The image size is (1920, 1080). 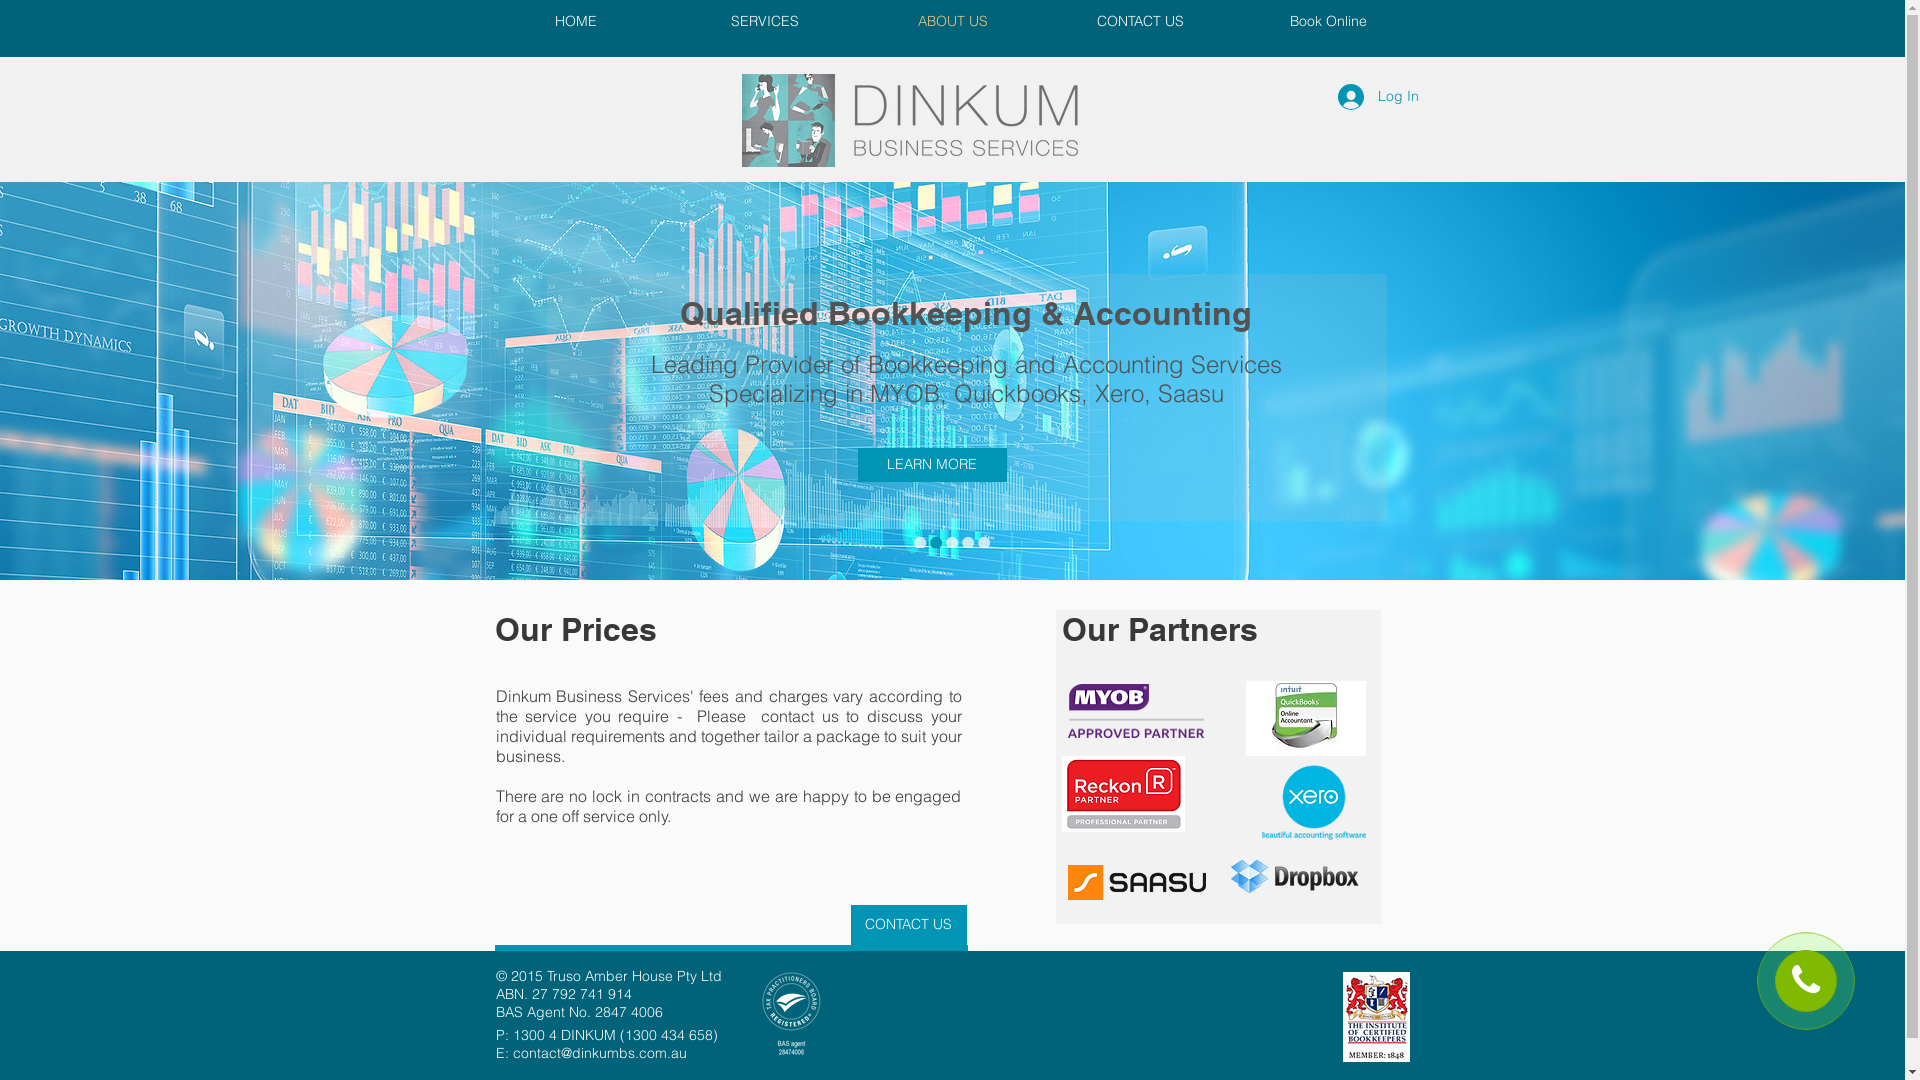 I want to click on Log In, so click(x=1378, y=96).